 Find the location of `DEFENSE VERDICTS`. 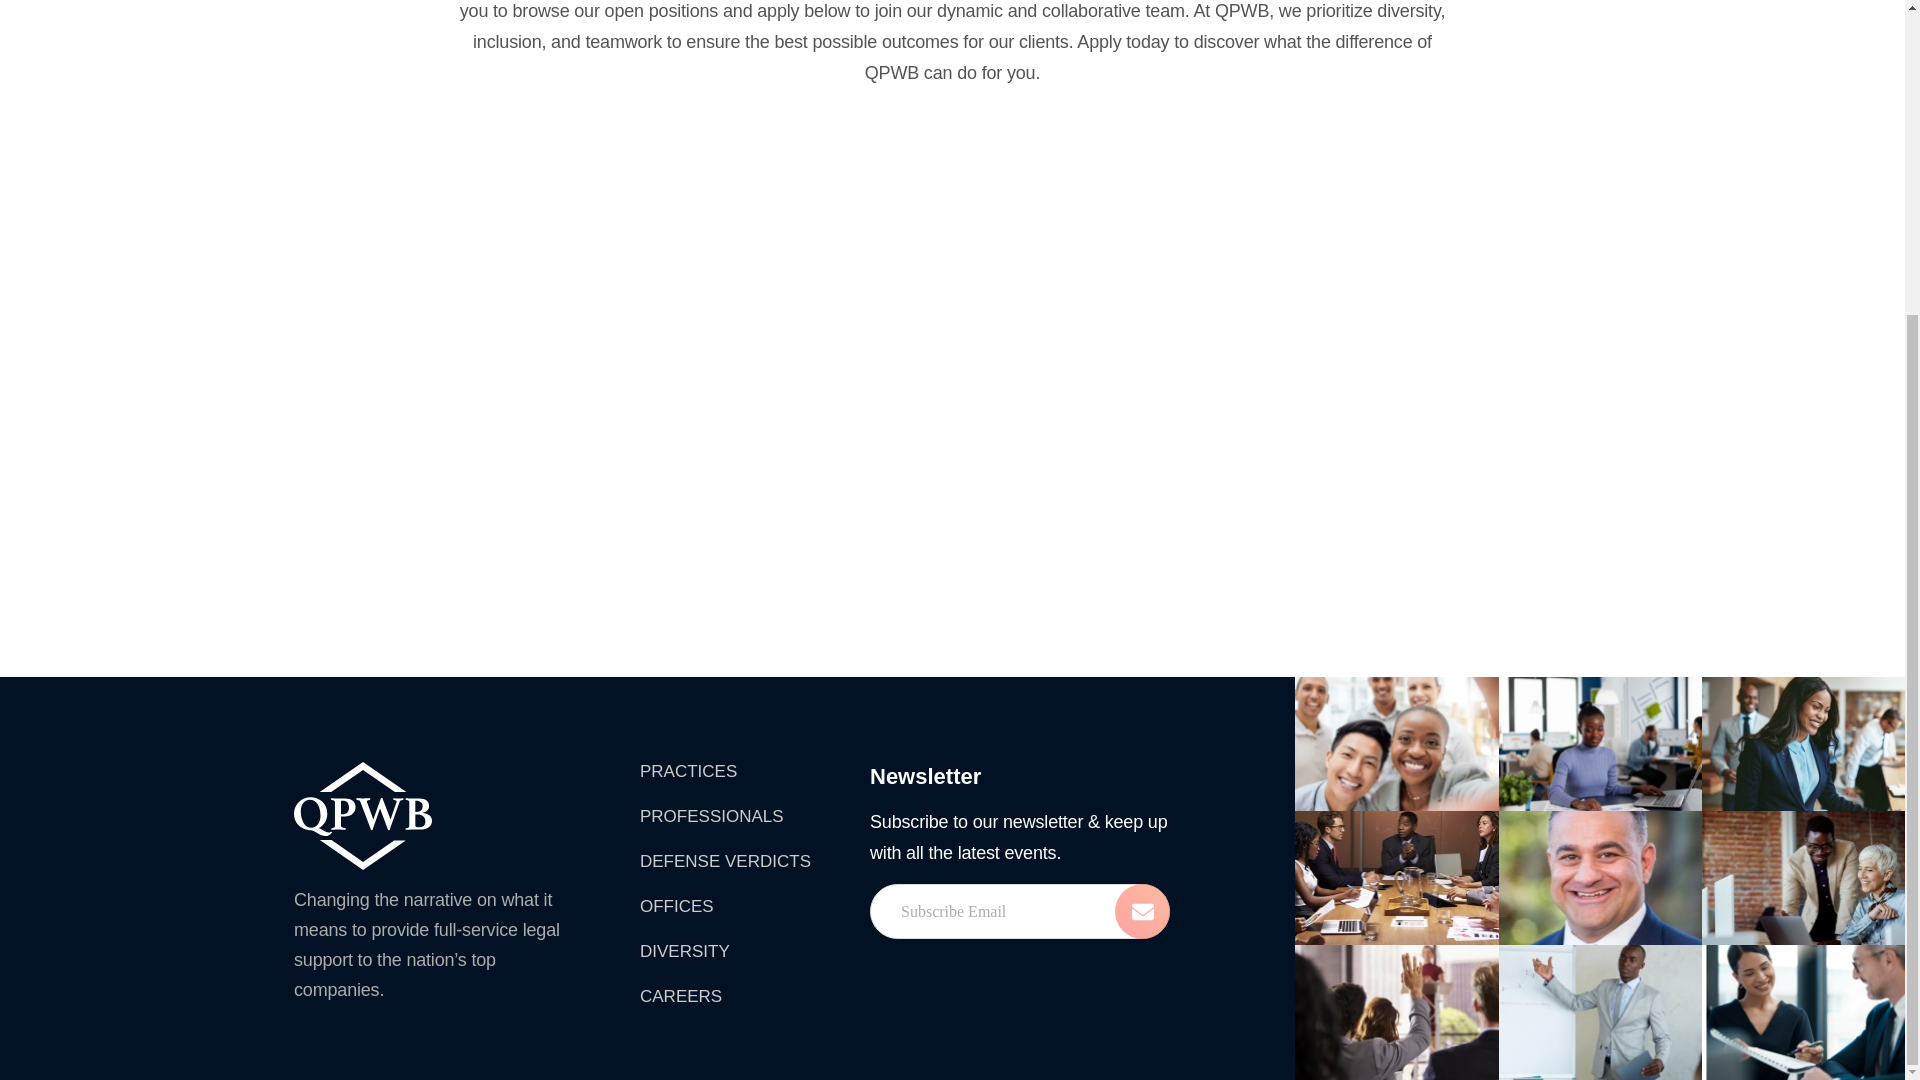

DEFENSE VERDICTS is located at coordinates (724, 862).